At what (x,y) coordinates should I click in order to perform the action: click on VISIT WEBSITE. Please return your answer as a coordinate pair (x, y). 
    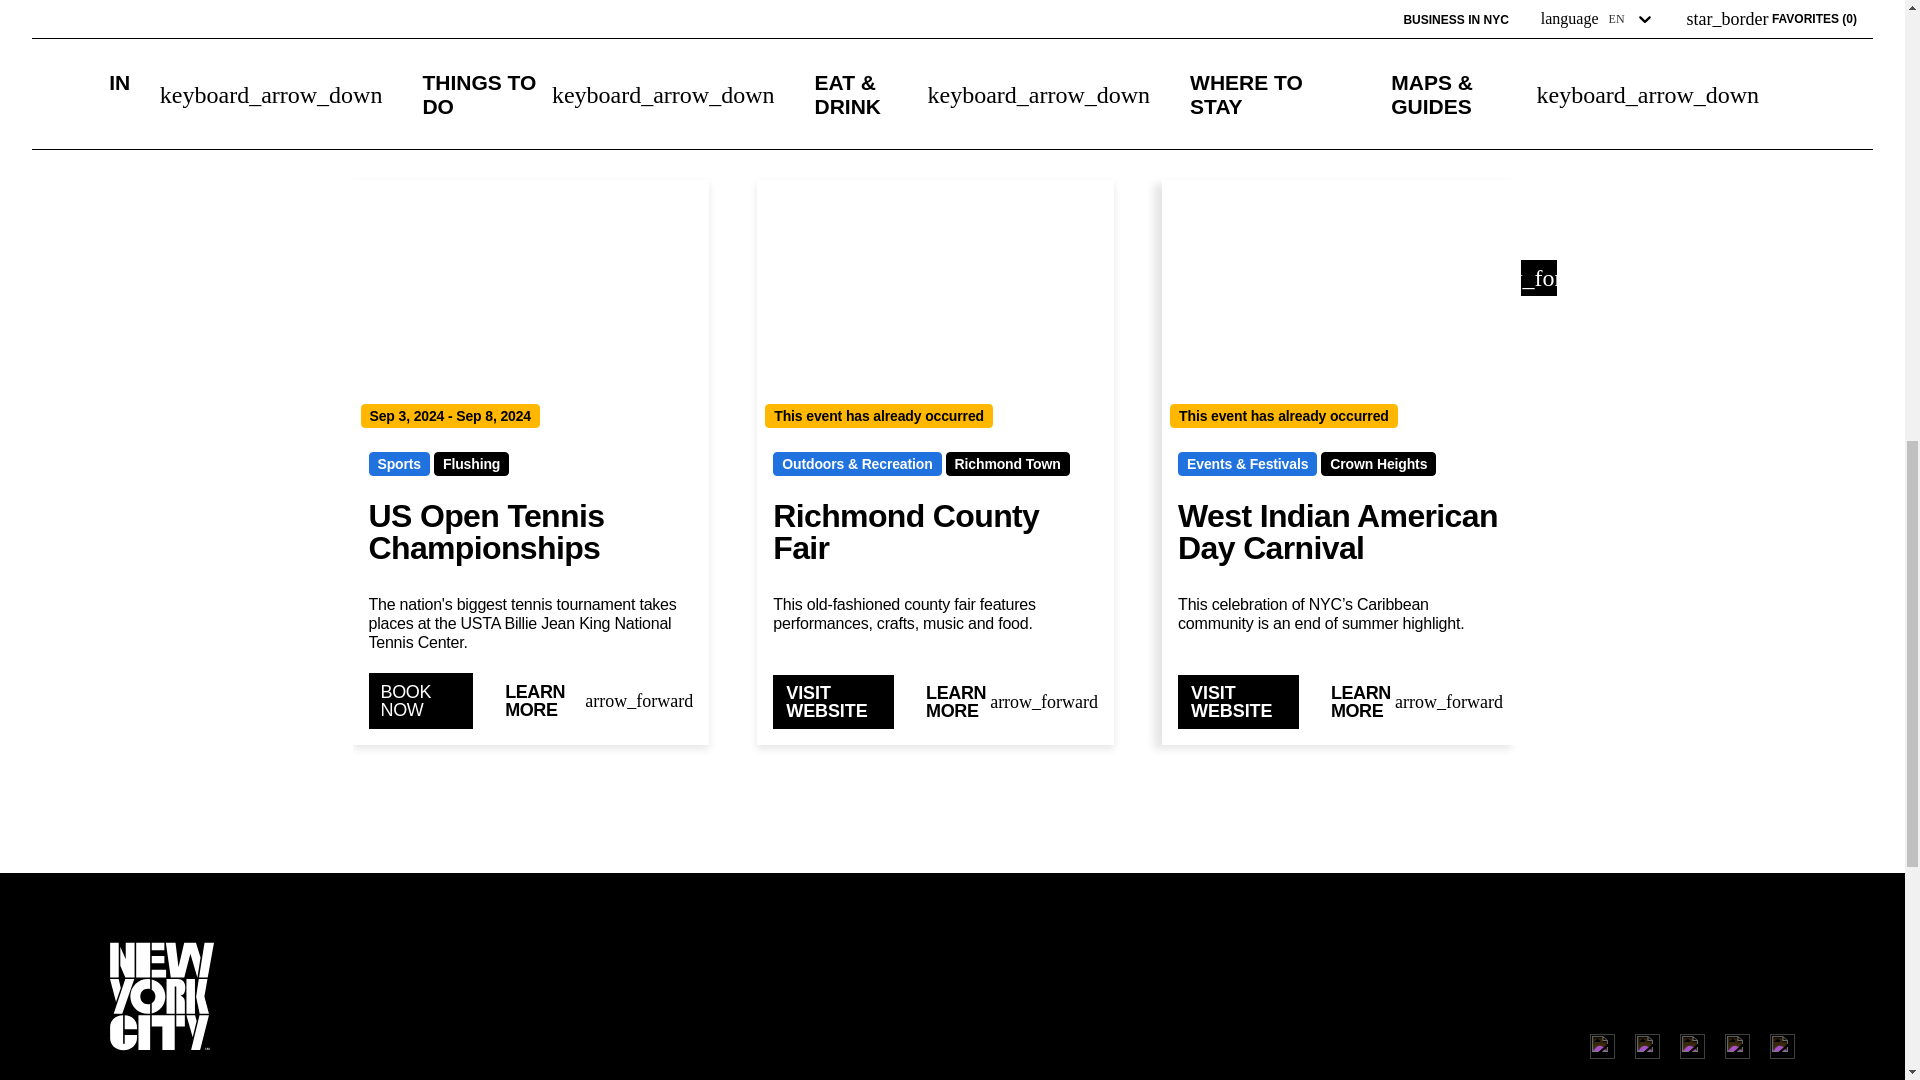
    Looking at the image, I should click on (834, 702).